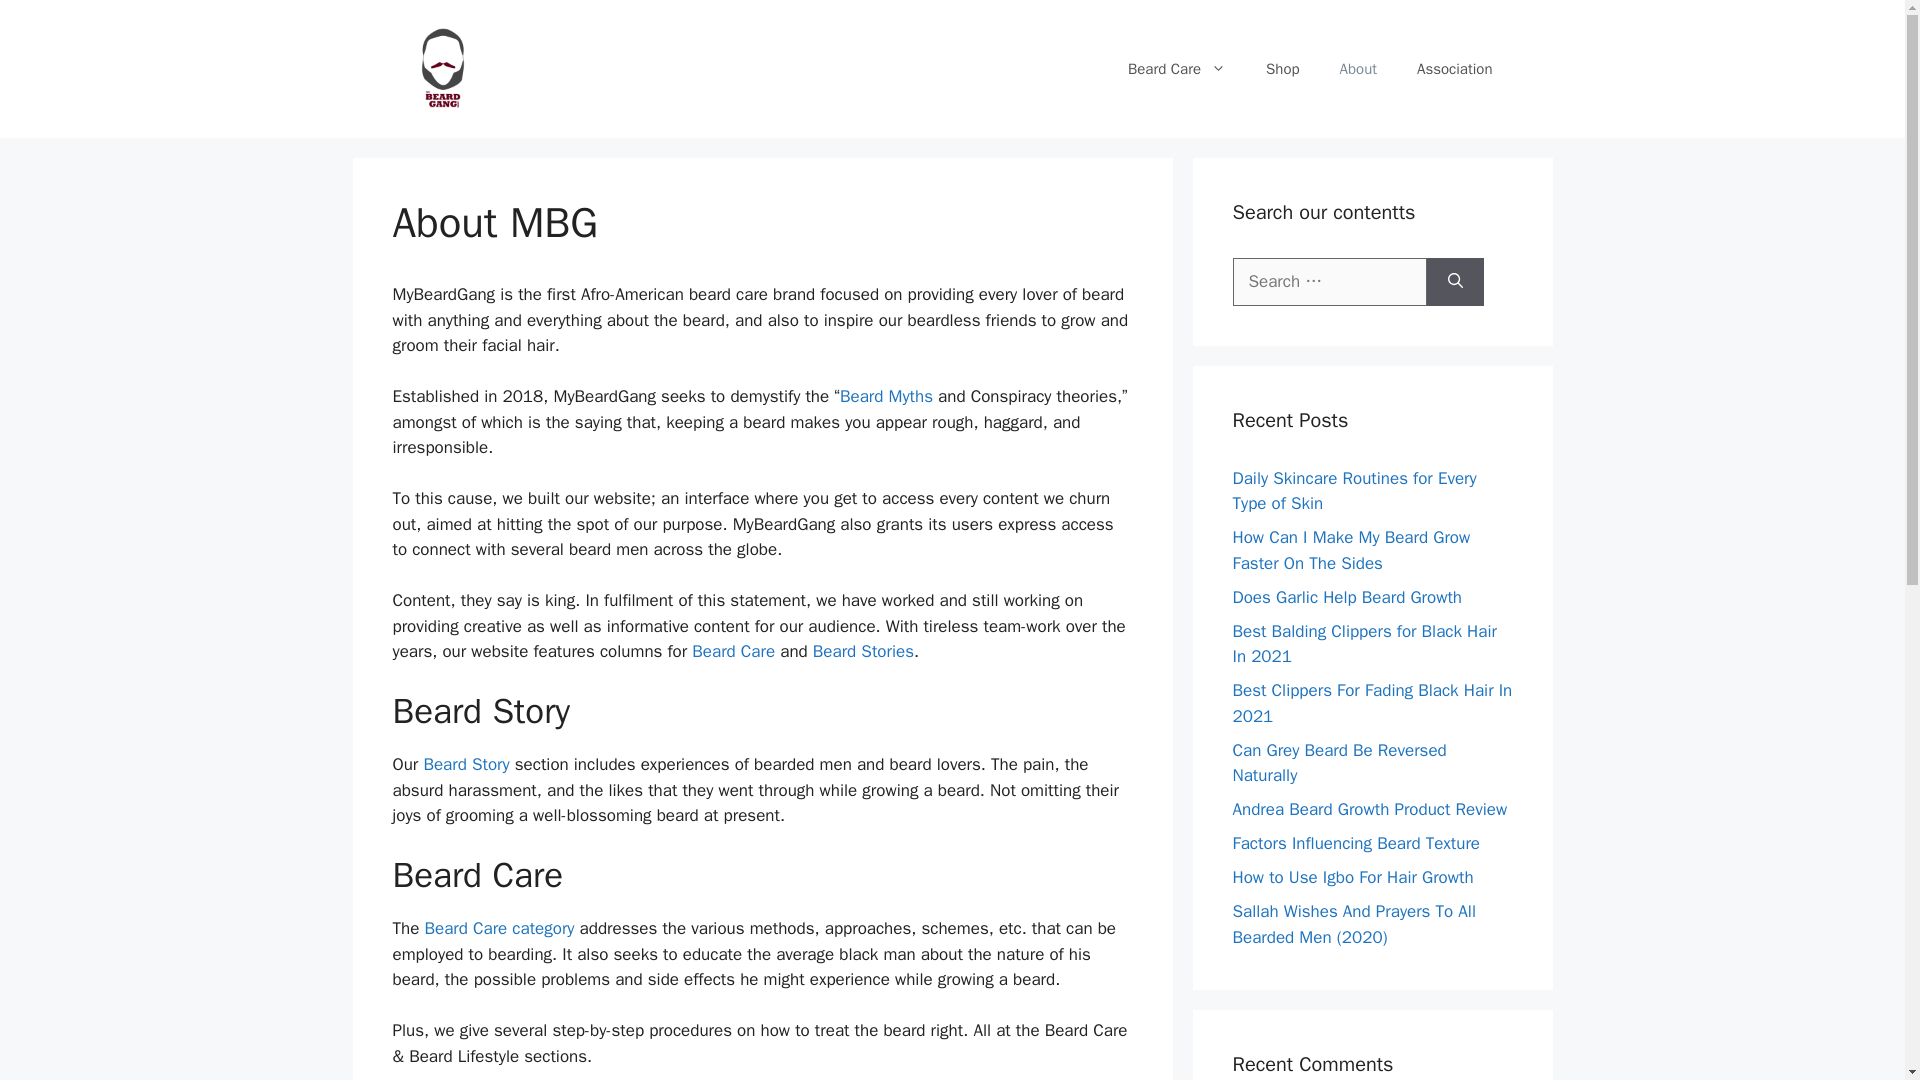  Describe the element at coordinates (1372, 703) in the screenshot. I see `Best Clippers For Fading Black Hair In 2021` at that location.